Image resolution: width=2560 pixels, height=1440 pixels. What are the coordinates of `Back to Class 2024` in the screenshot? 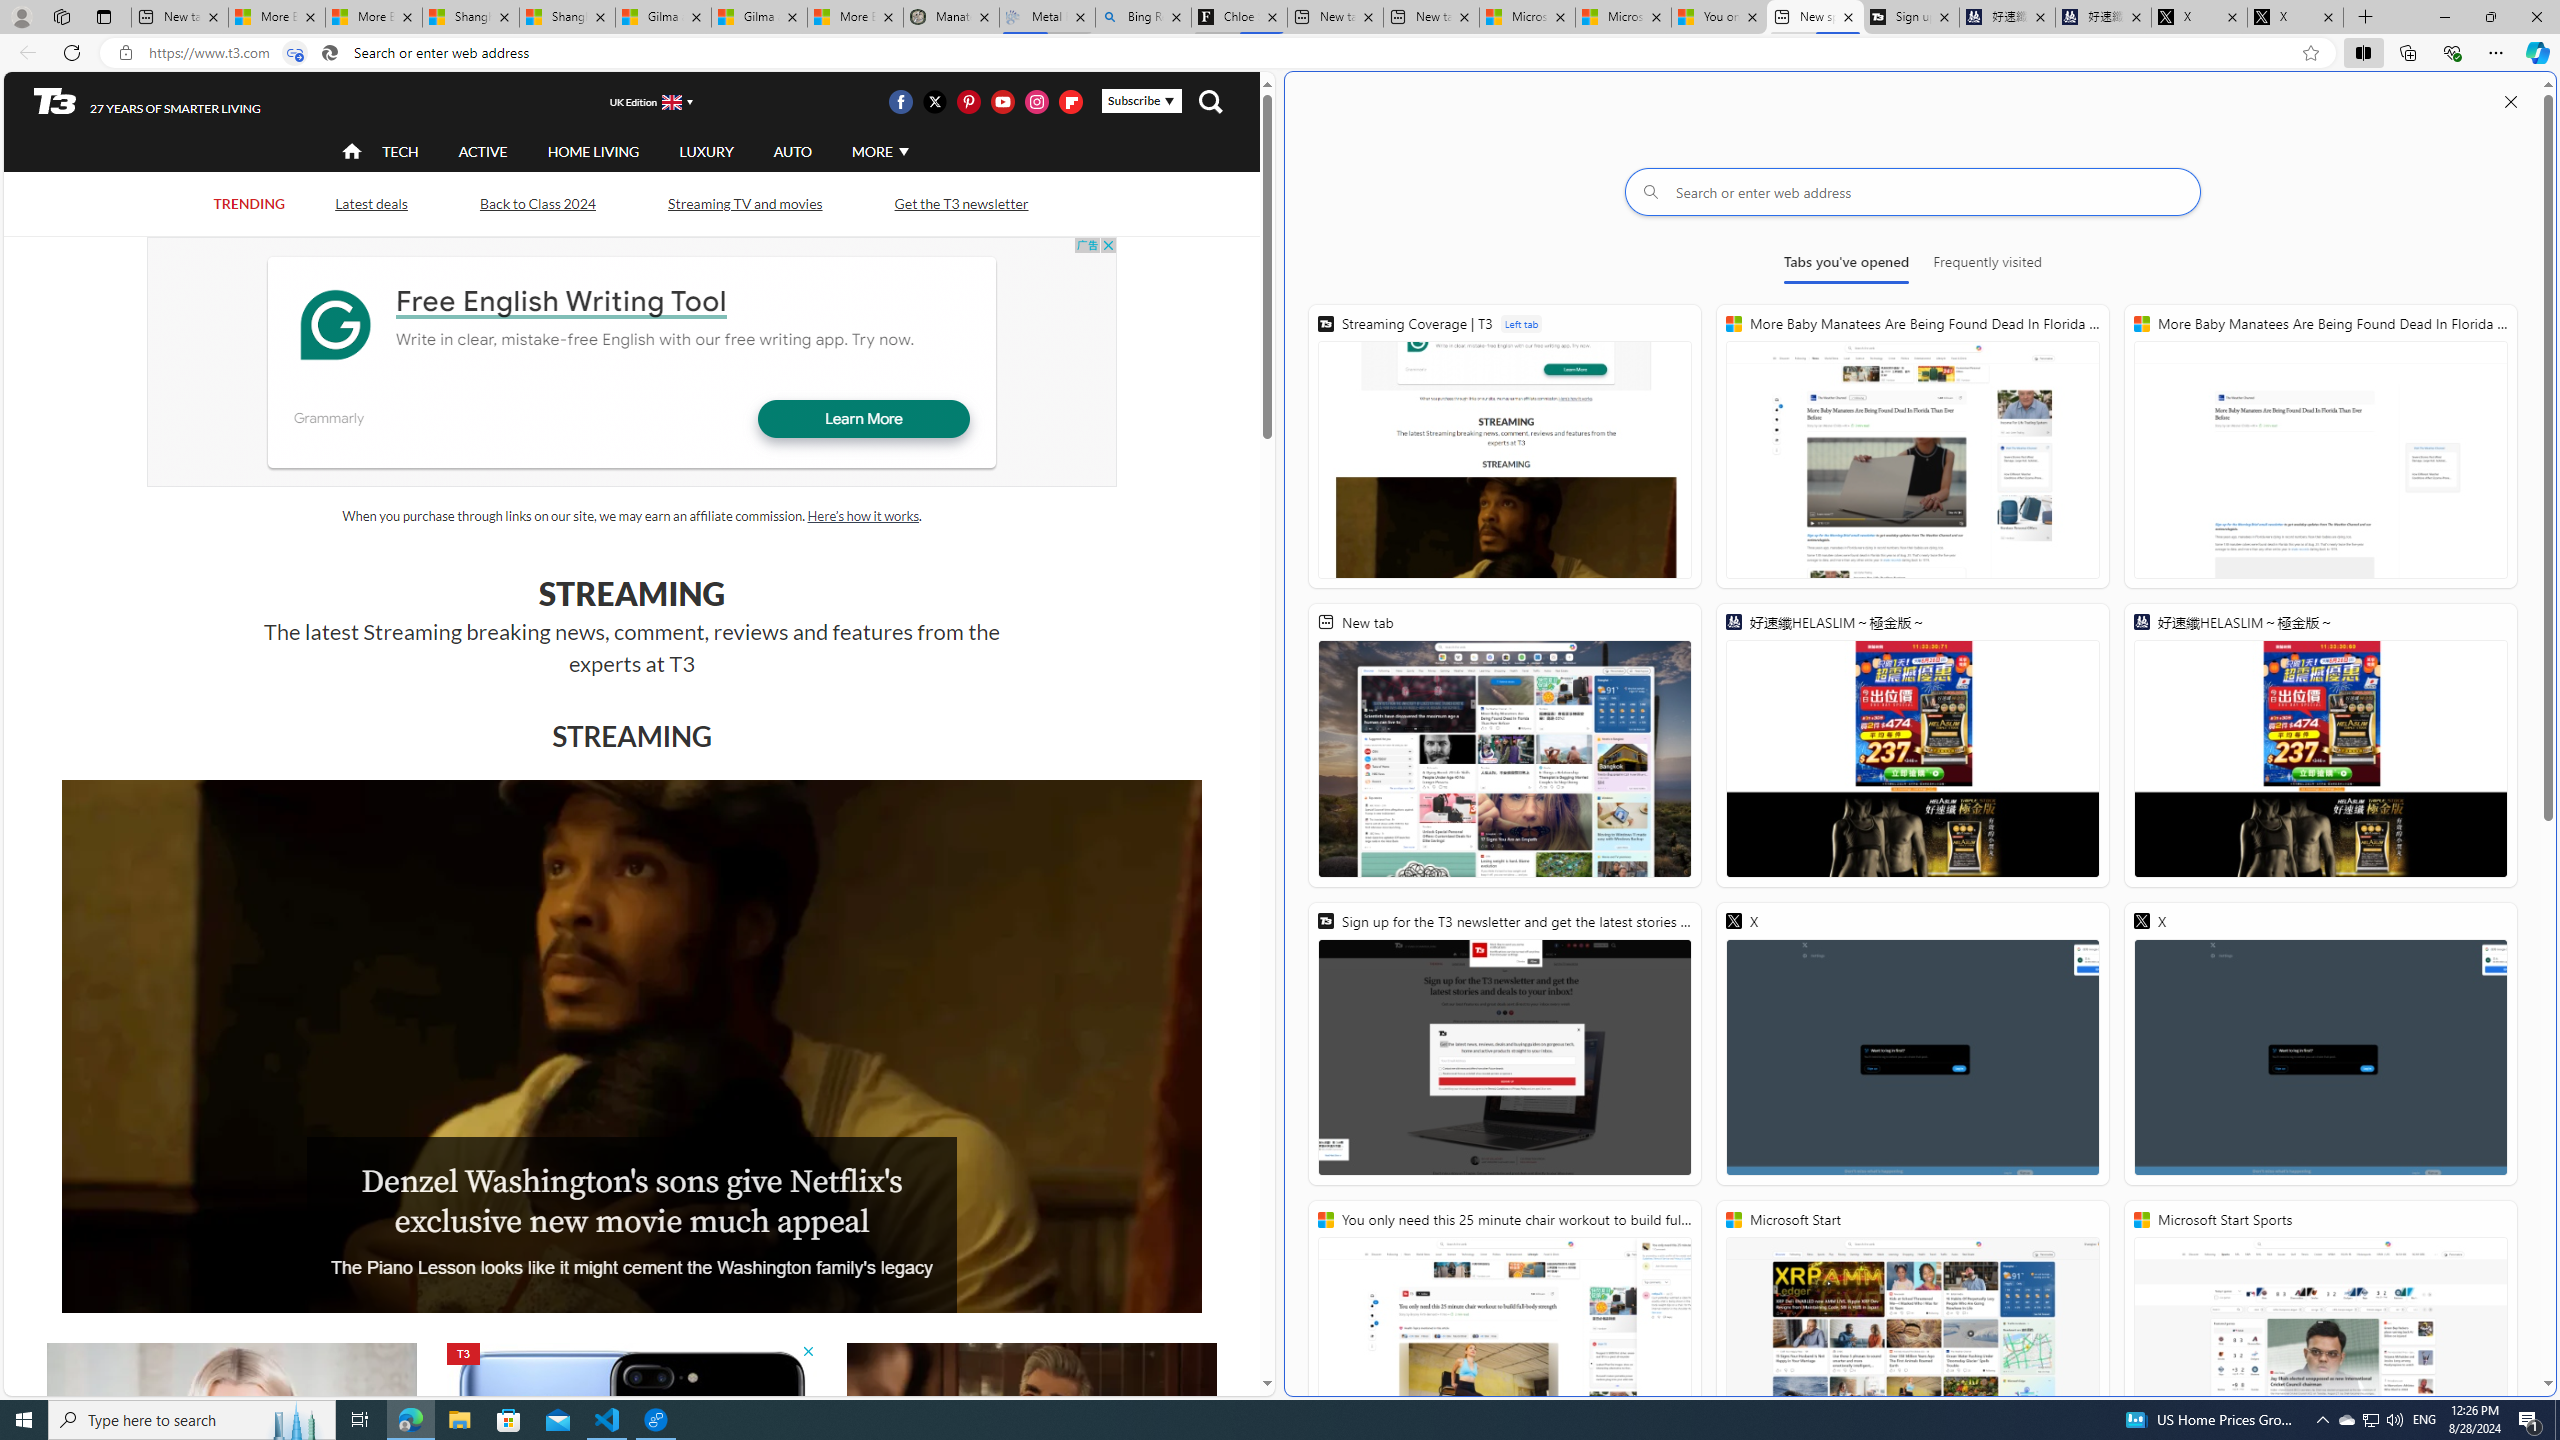 It's located at (538, 203).